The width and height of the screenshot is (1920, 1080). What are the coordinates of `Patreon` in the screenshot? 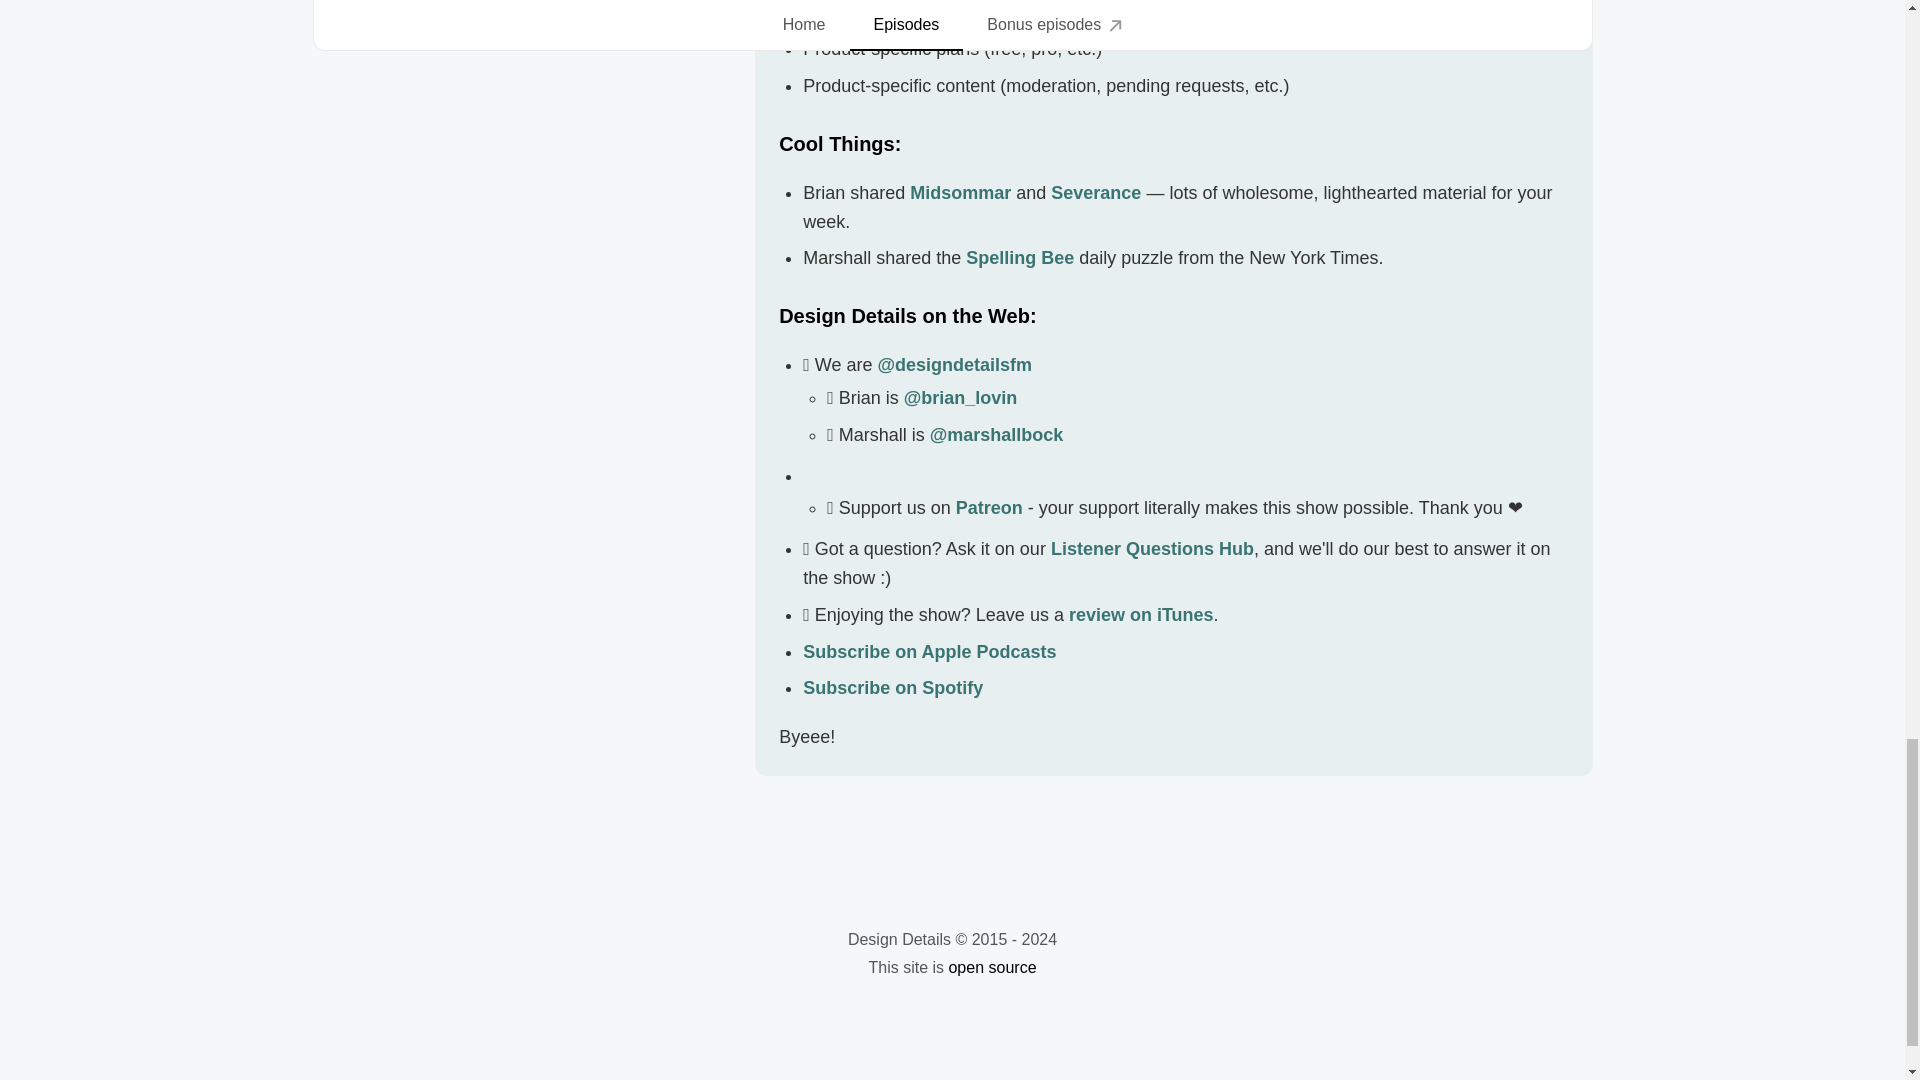 It's located at (990, 508).